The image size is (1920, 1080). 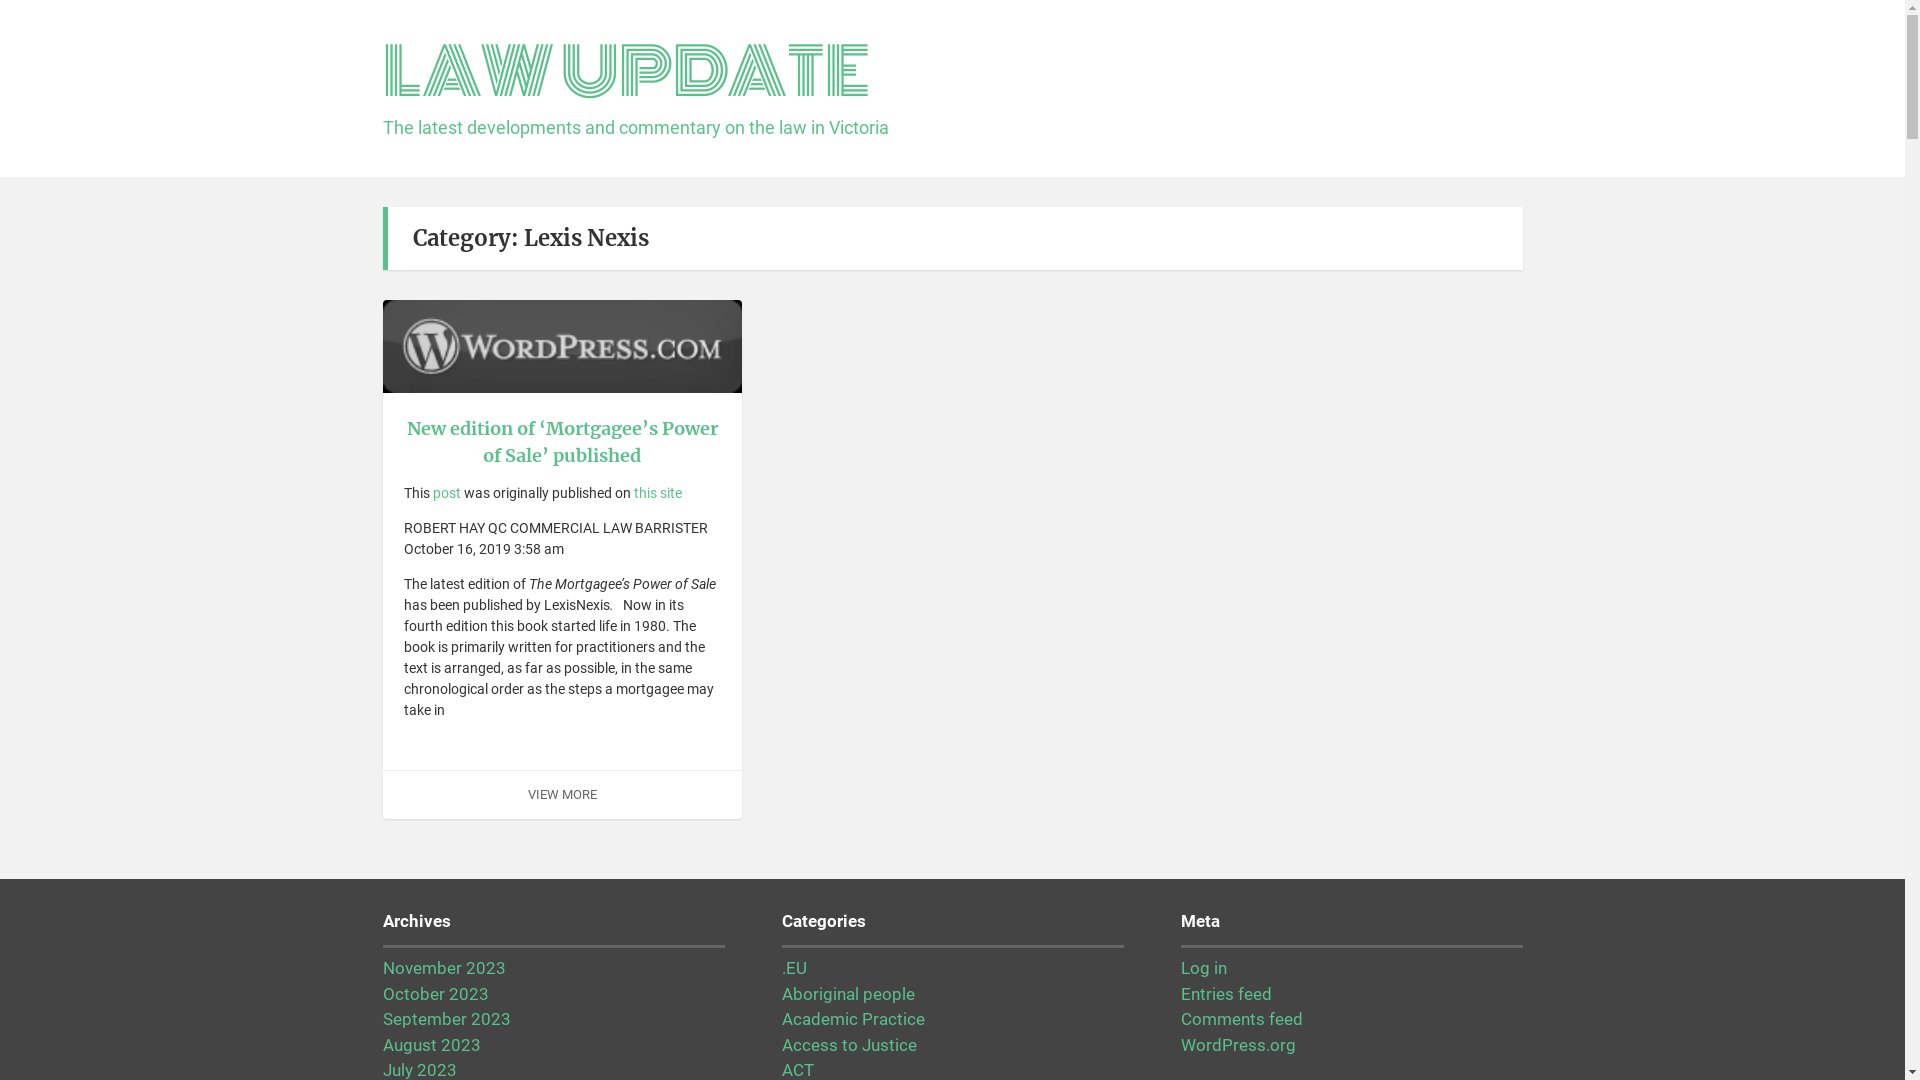 What do you see at coordinates (1226, 994) in the screenshot?
I see `Entries feed` at bounding box center [1226, 994].